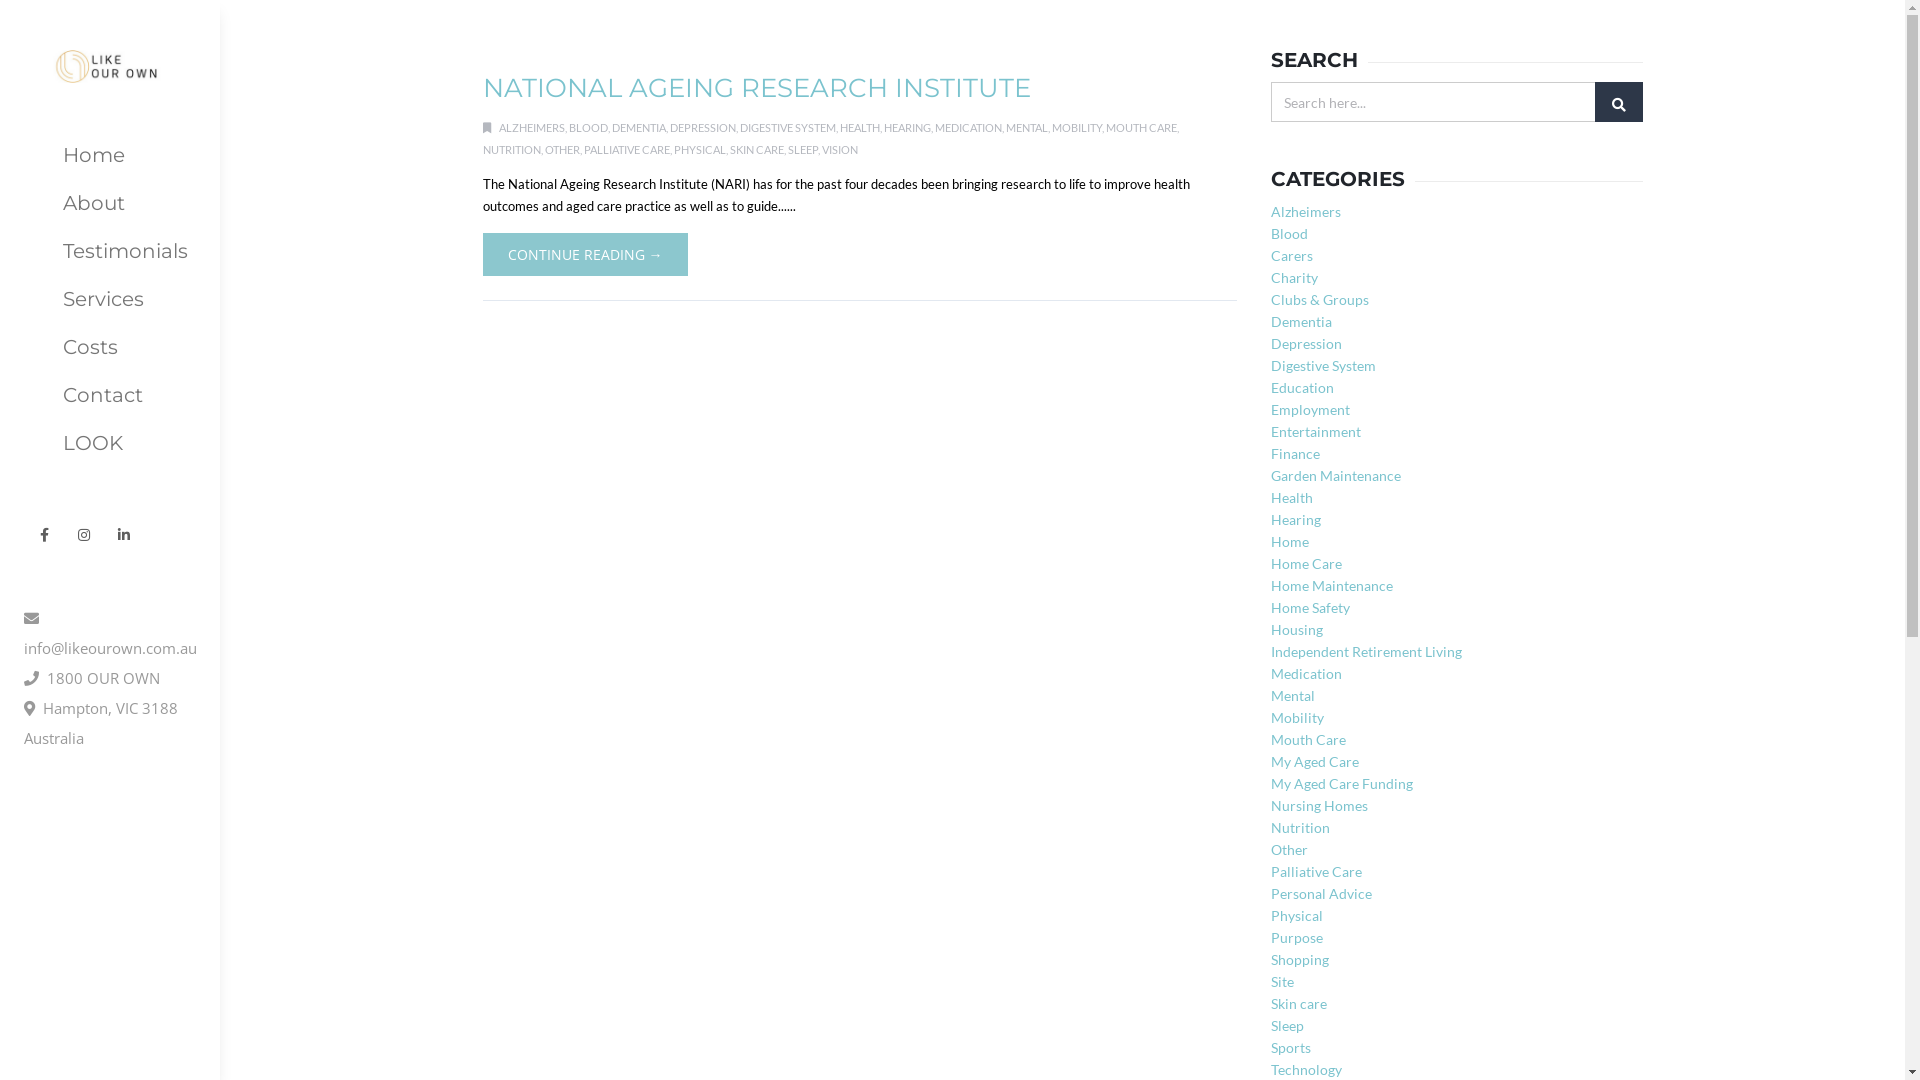 This screenshot has height=1080, width=1920. I want to click on Sleep, so click(1288, 1026).